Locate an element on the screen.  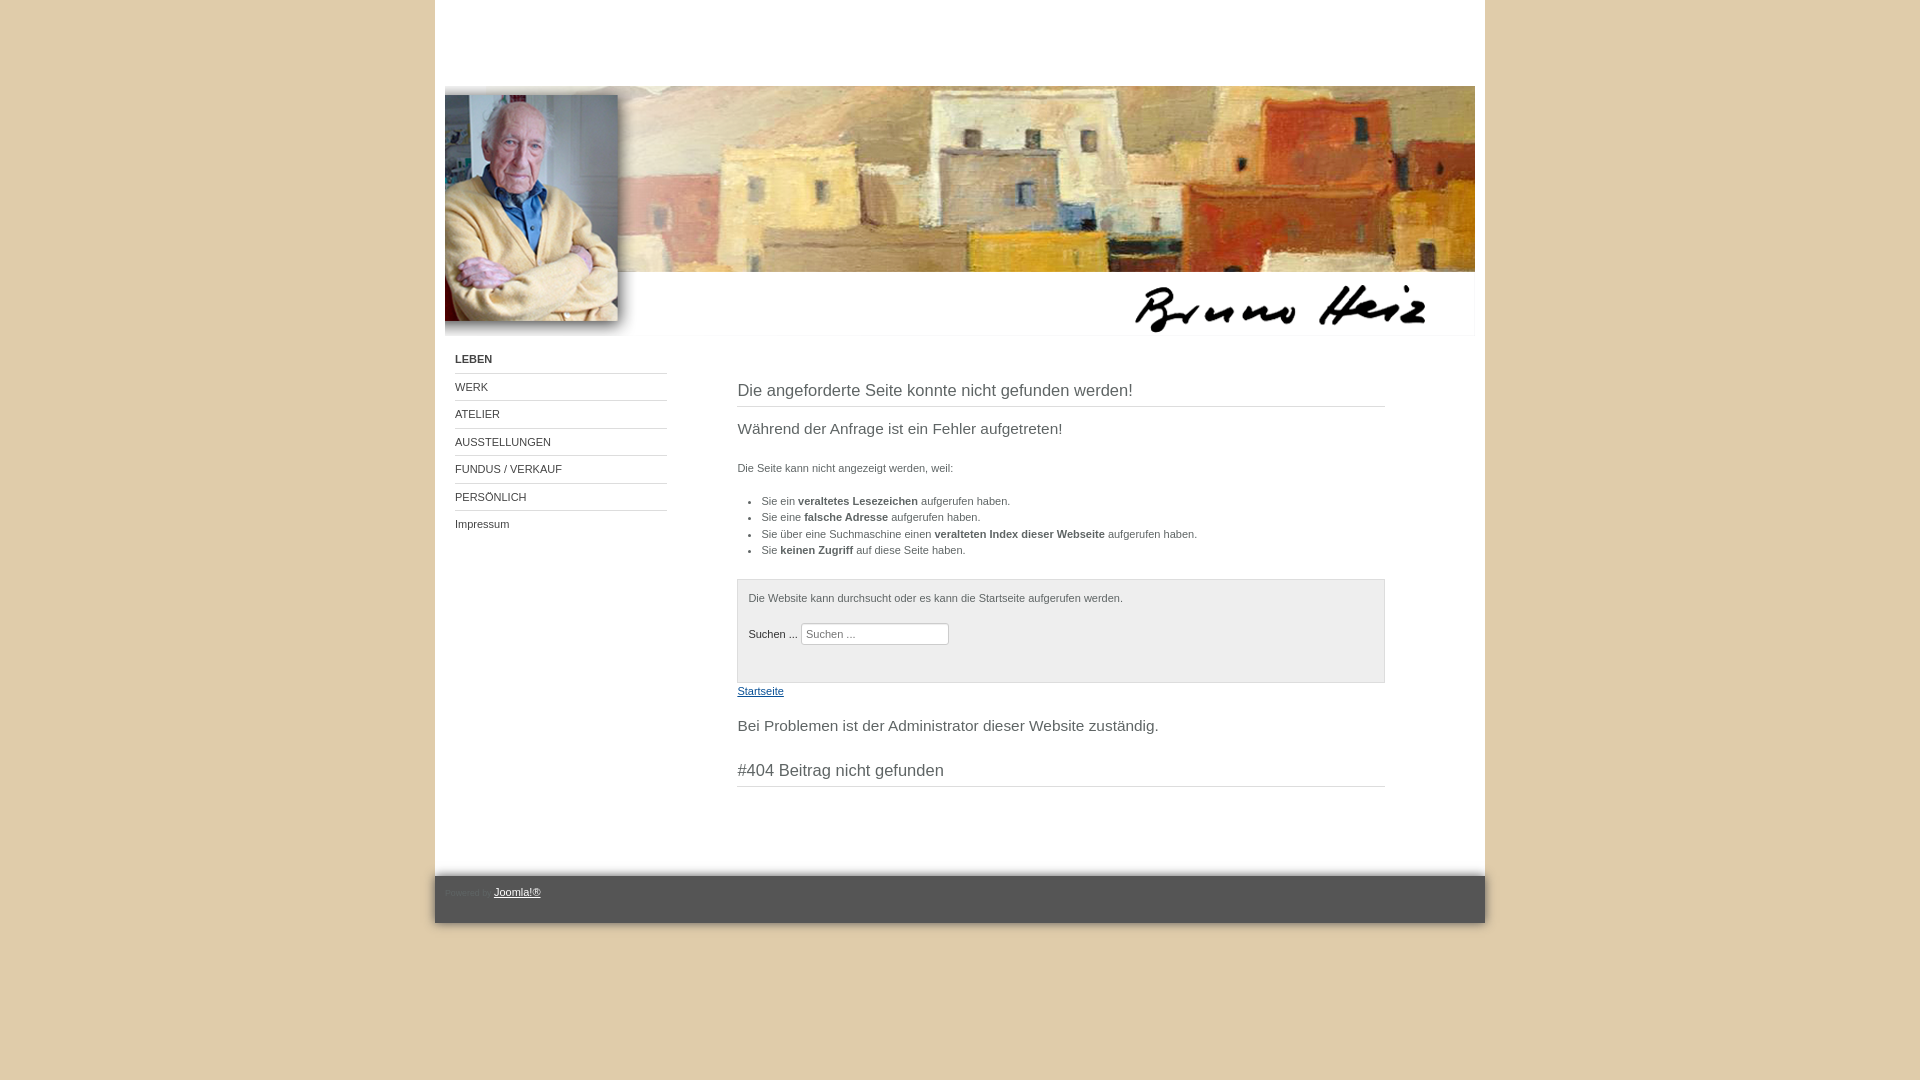
WERK is located at coordinates (561, 388).